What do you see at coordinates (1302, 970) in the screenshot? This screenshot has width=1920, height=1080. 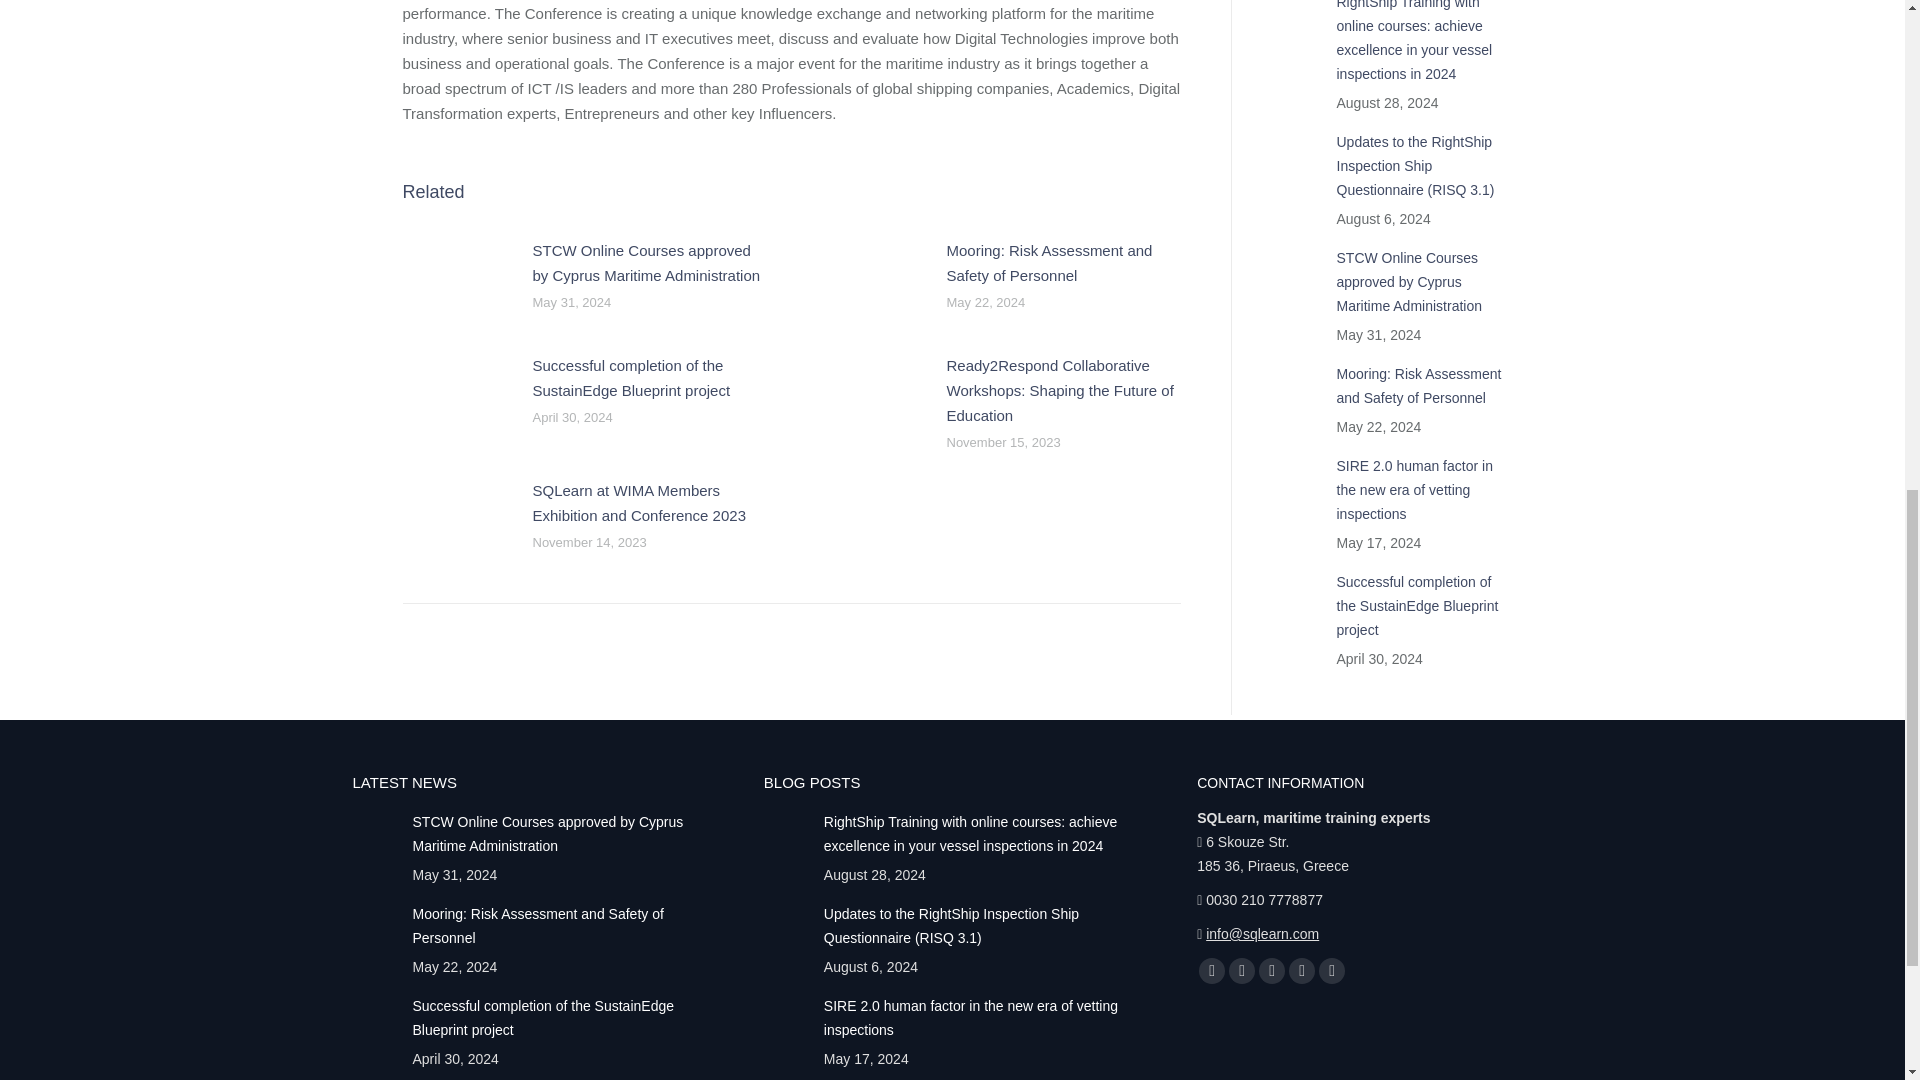 I see `Linkedin page opens in new window` at bounding box center [1302, 970].